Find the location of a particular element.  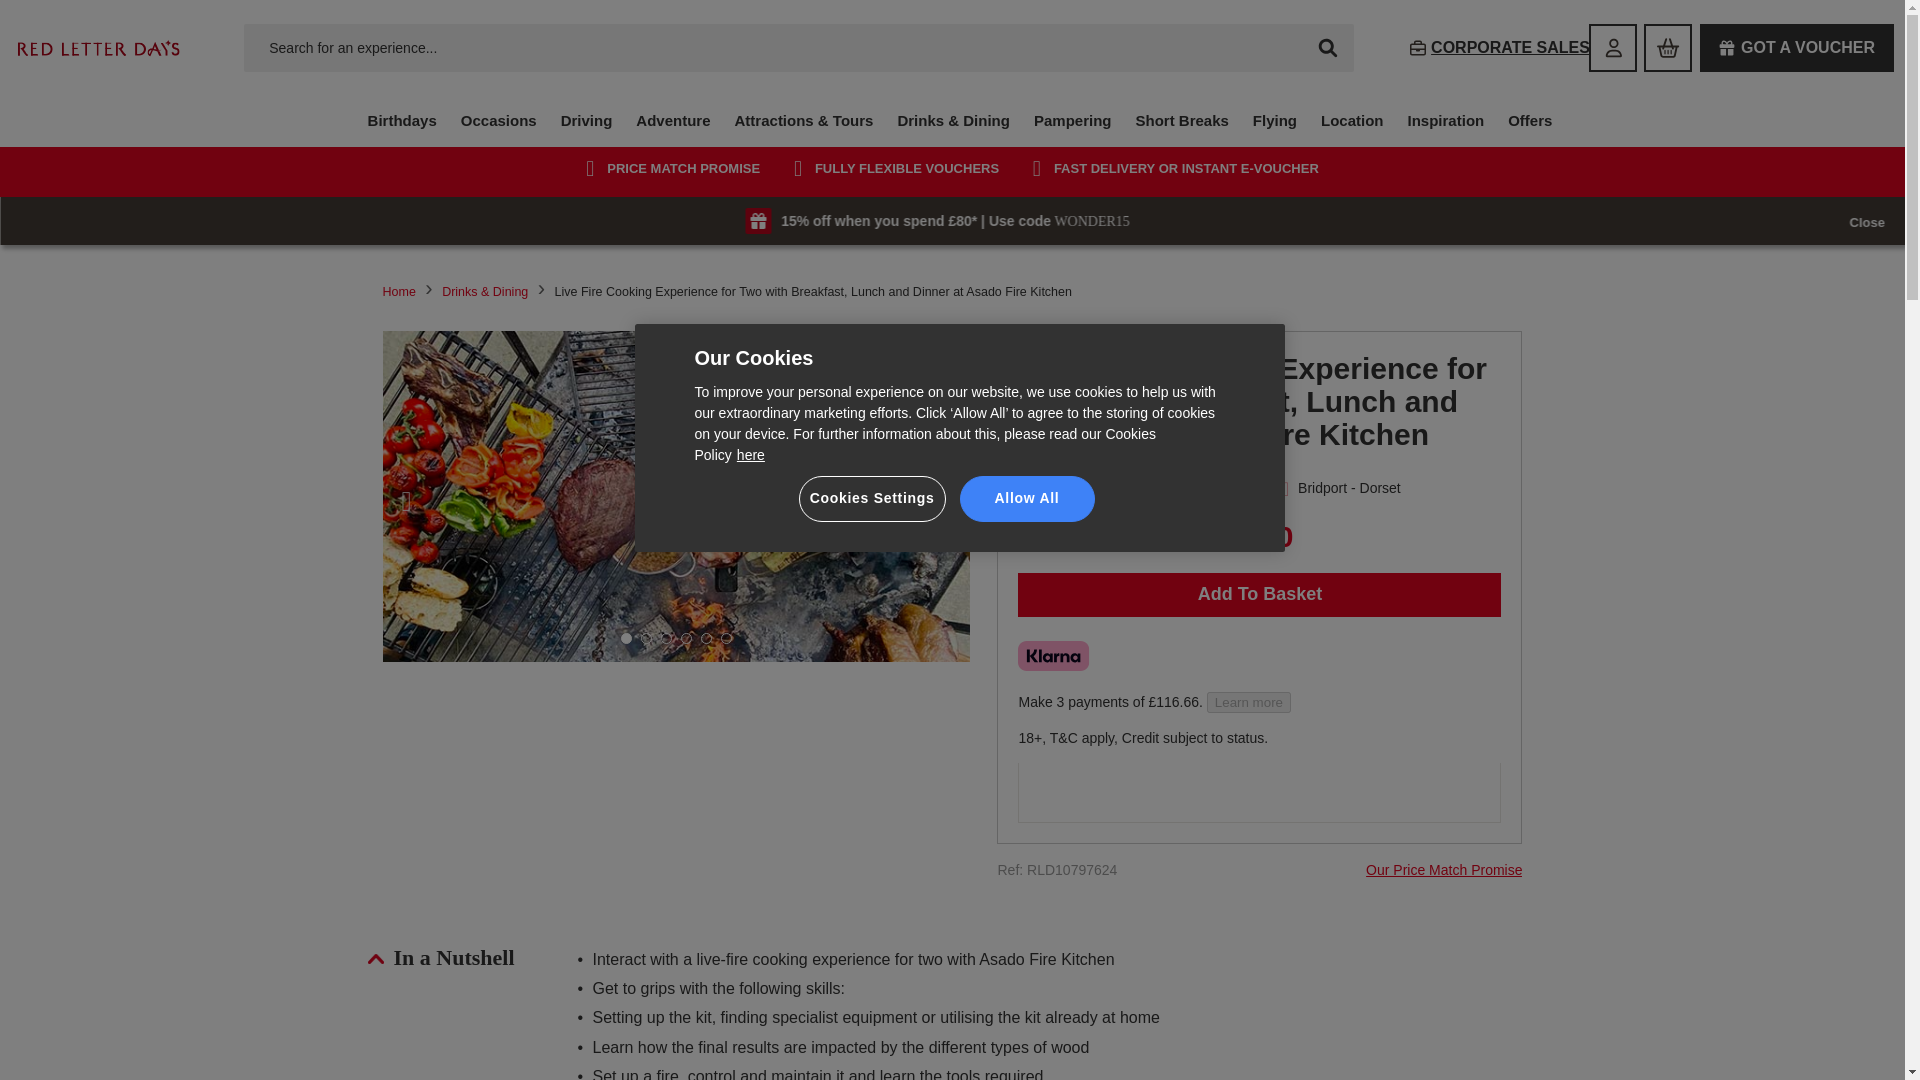

PayPal Message 1 is located at coordinates (1257, 794).